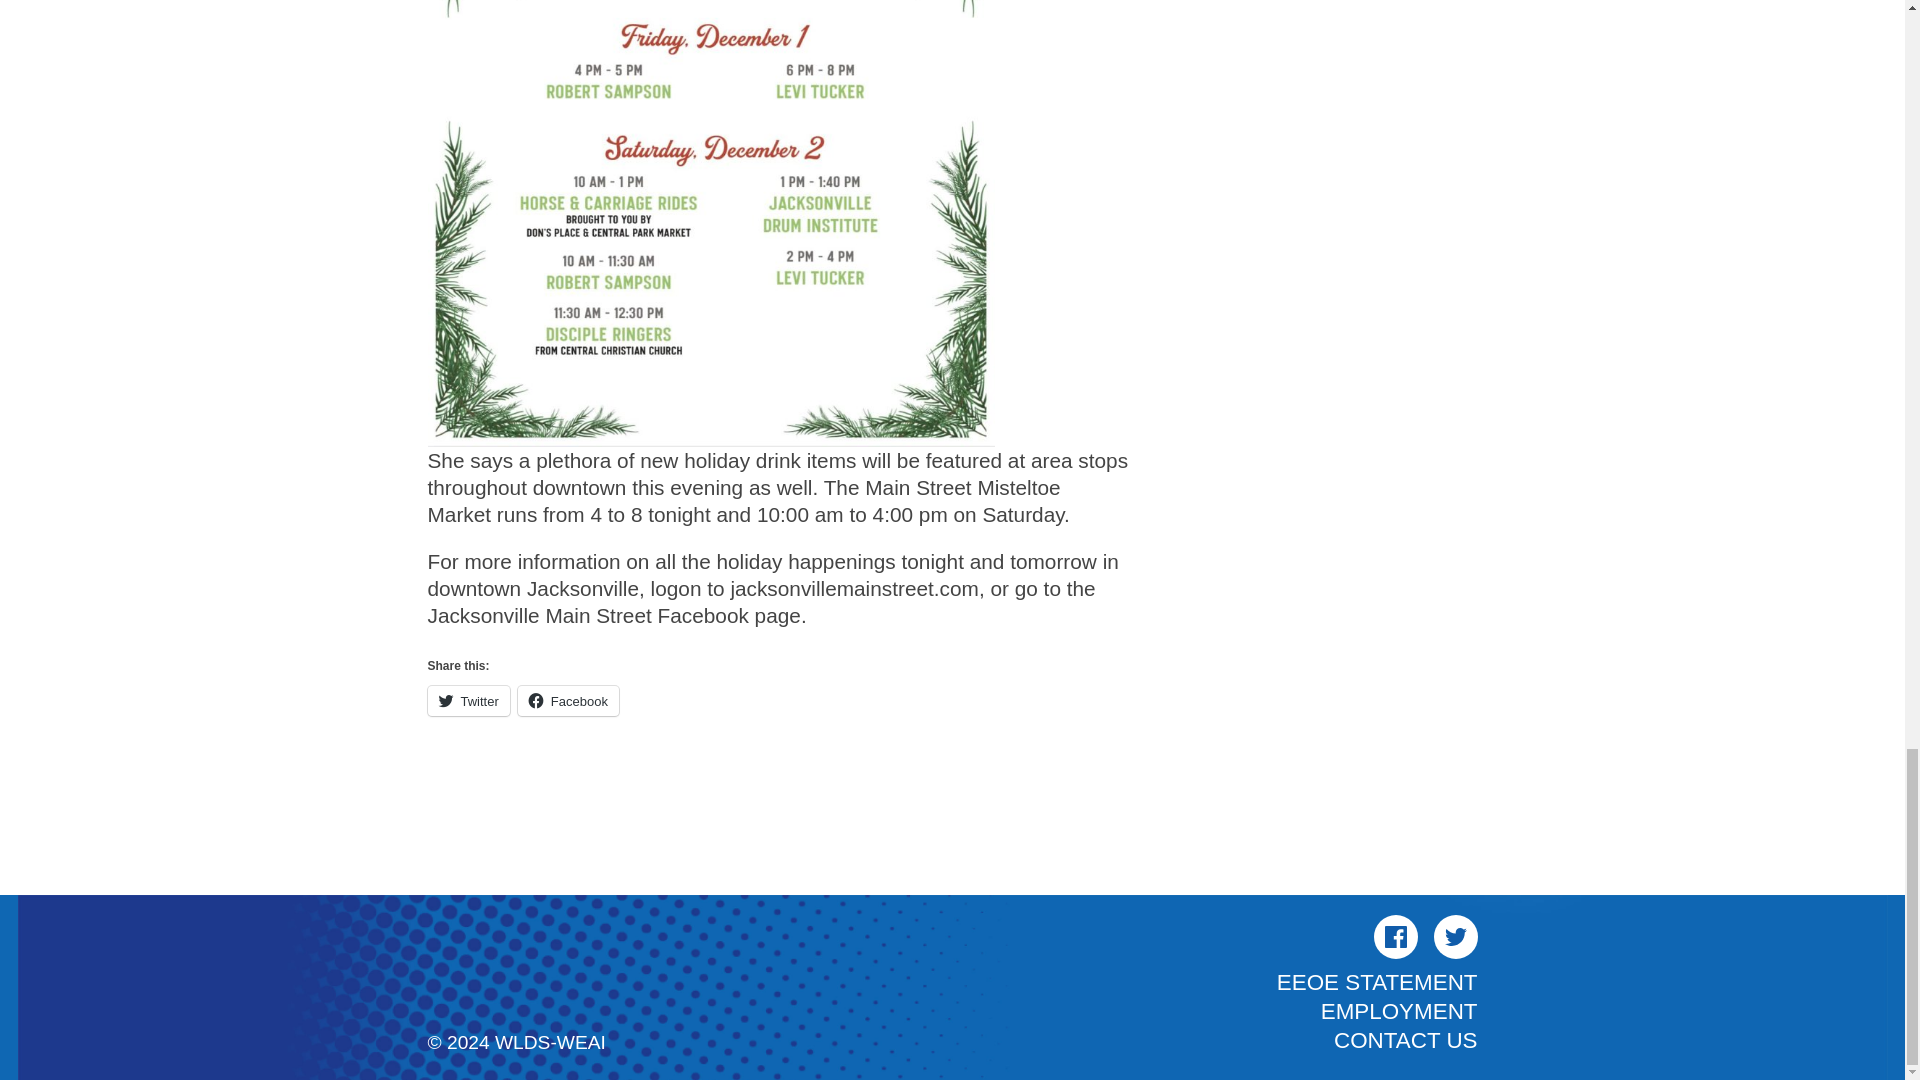 The image size is (1920, 1080). Describe the element at coordinates (1396, 936) in the screenshot. I see `Facebook` at that location.